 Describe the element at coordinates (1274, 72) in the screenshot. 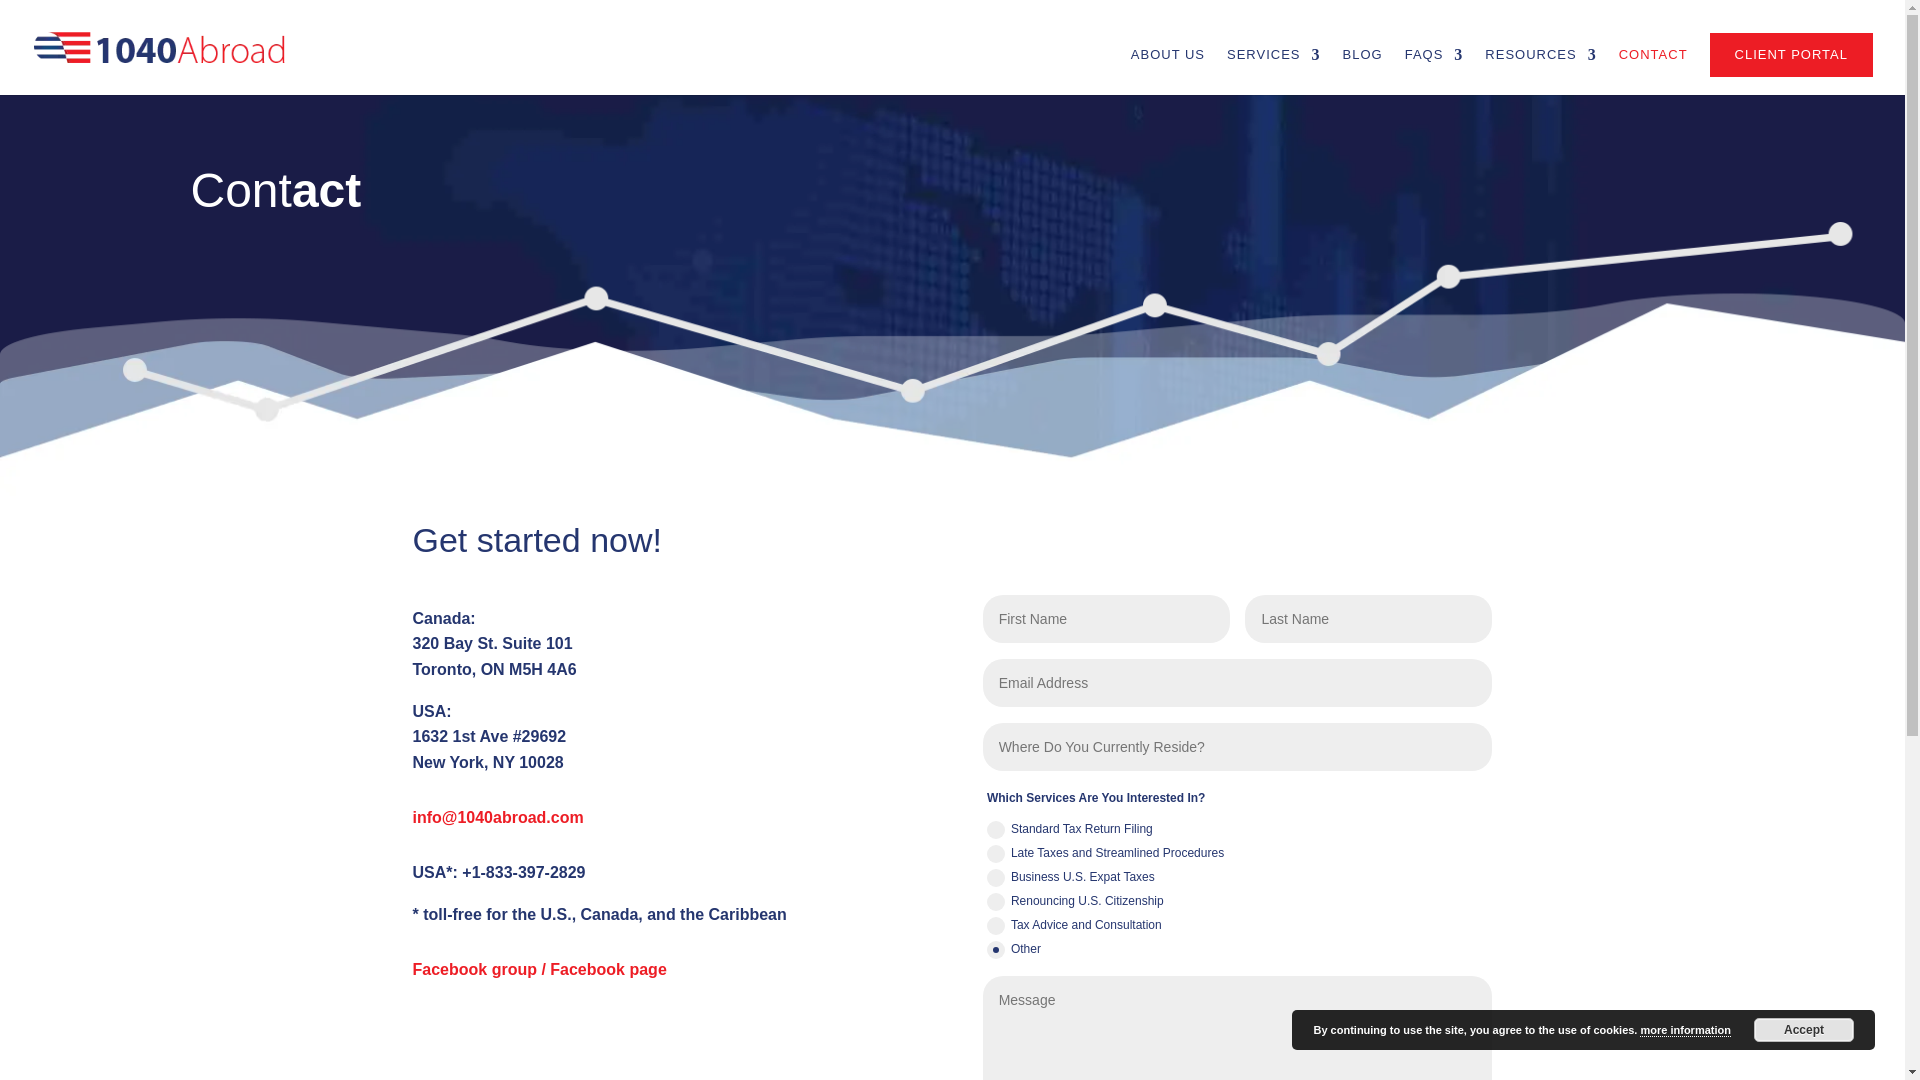

I see `SERVICES` at that location.